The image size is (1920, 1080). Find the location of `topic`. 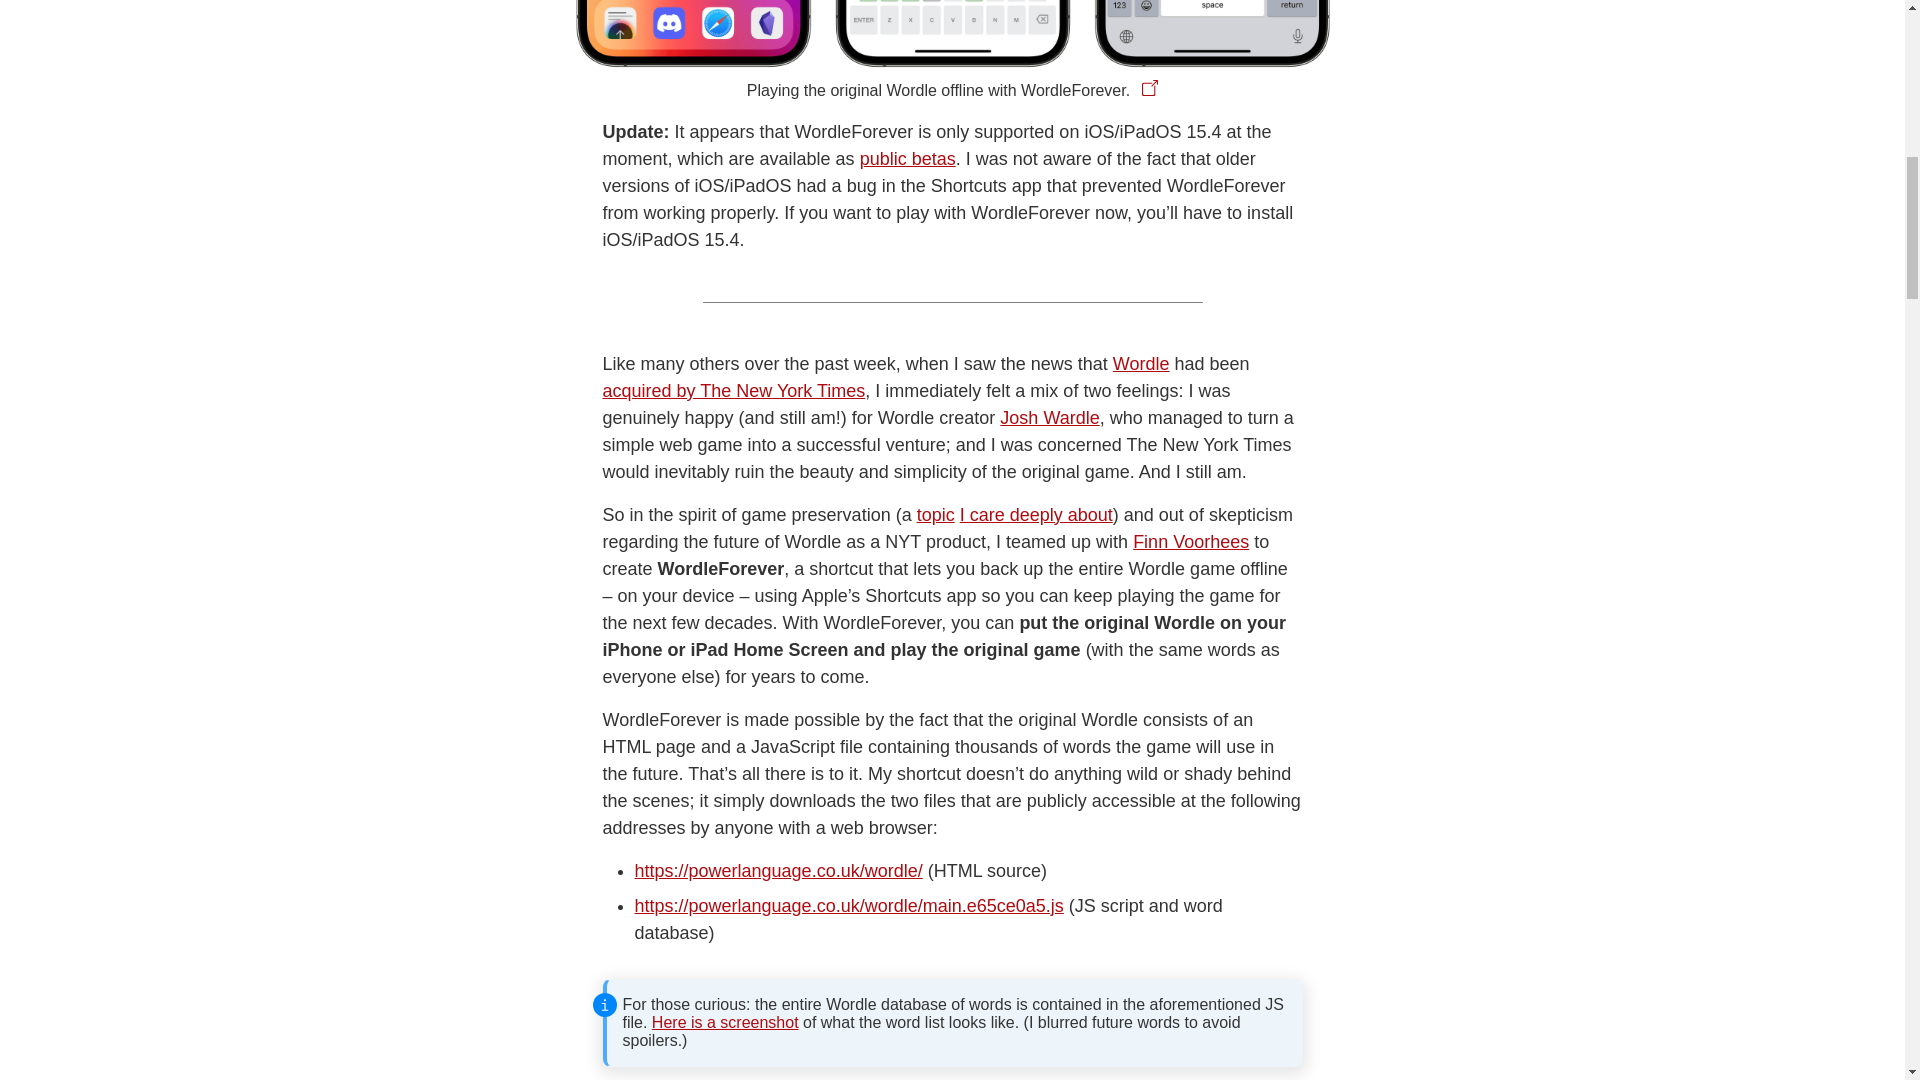

topic is located at coordinates (936, 514).